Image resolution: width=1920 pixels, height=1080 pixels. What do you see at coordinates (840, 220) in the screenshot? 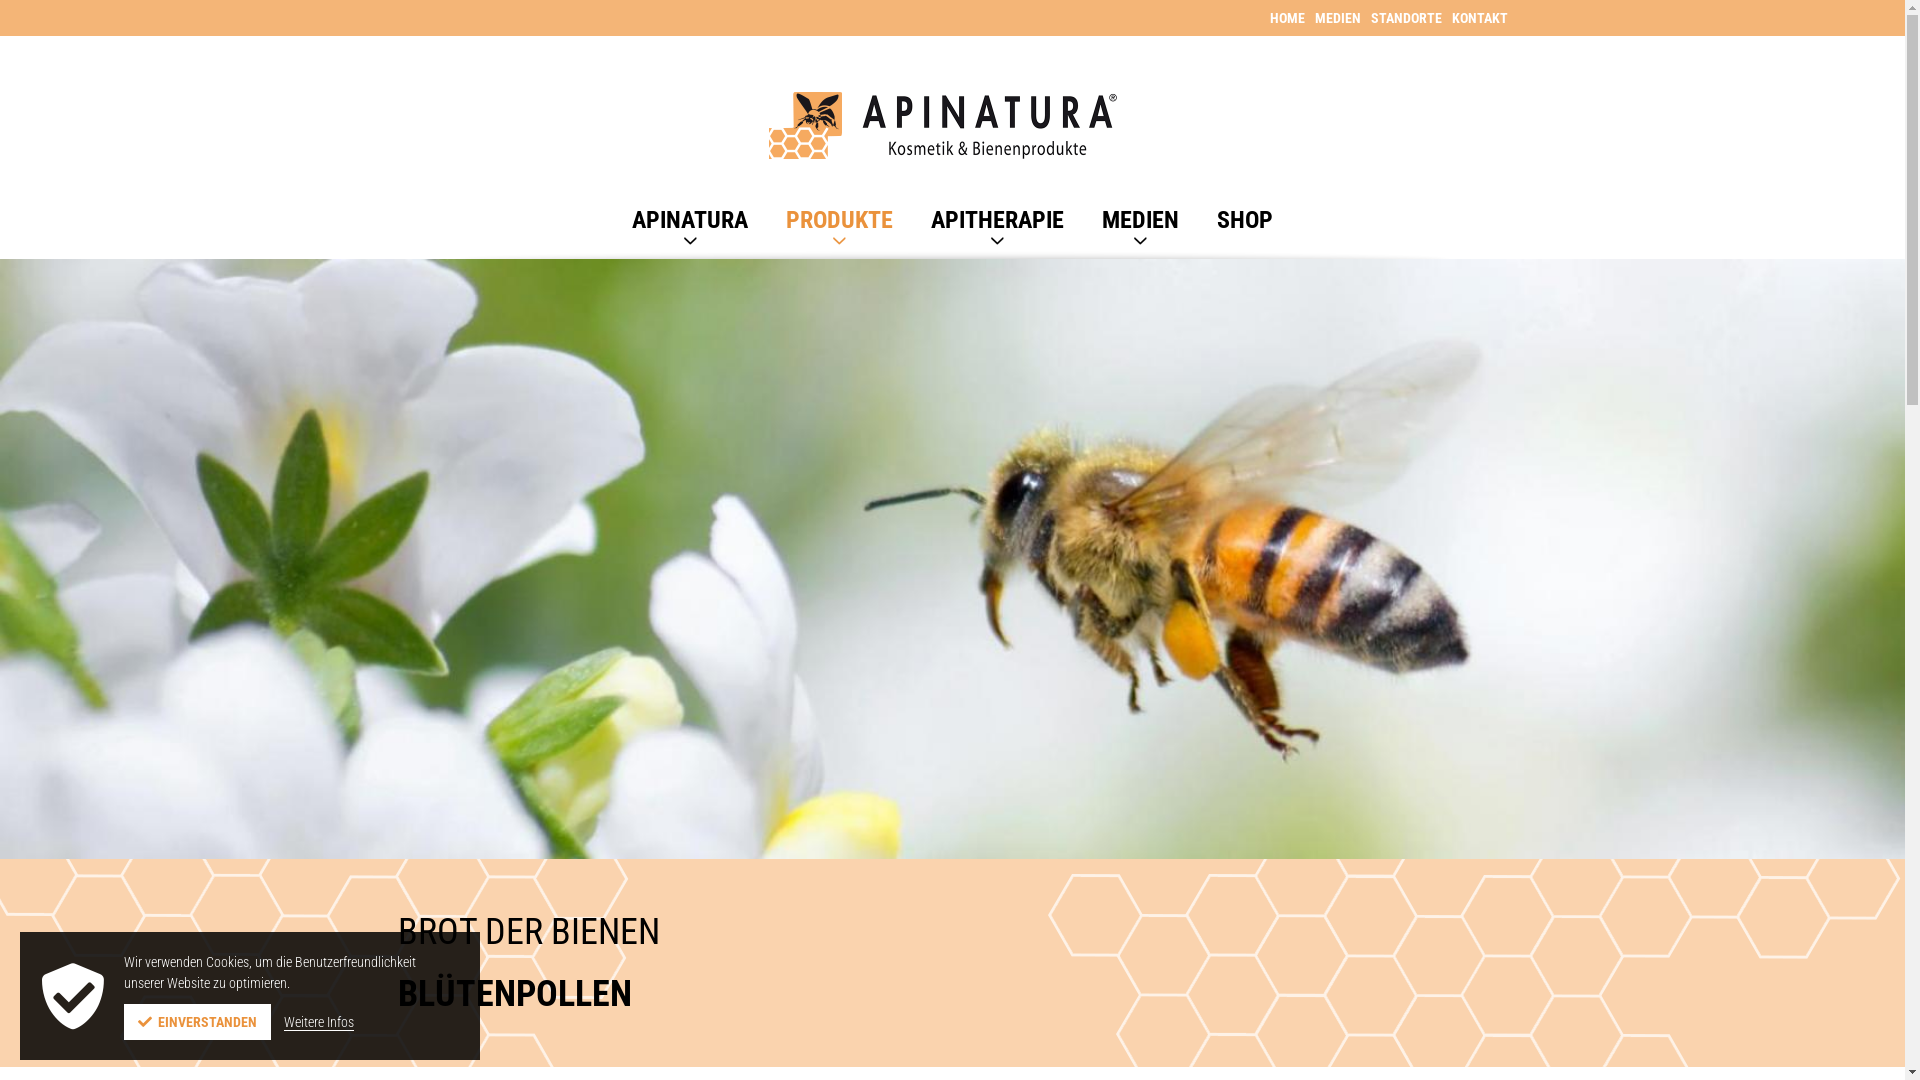
I see `PRODUKTE` at bounding box center [840, 220].